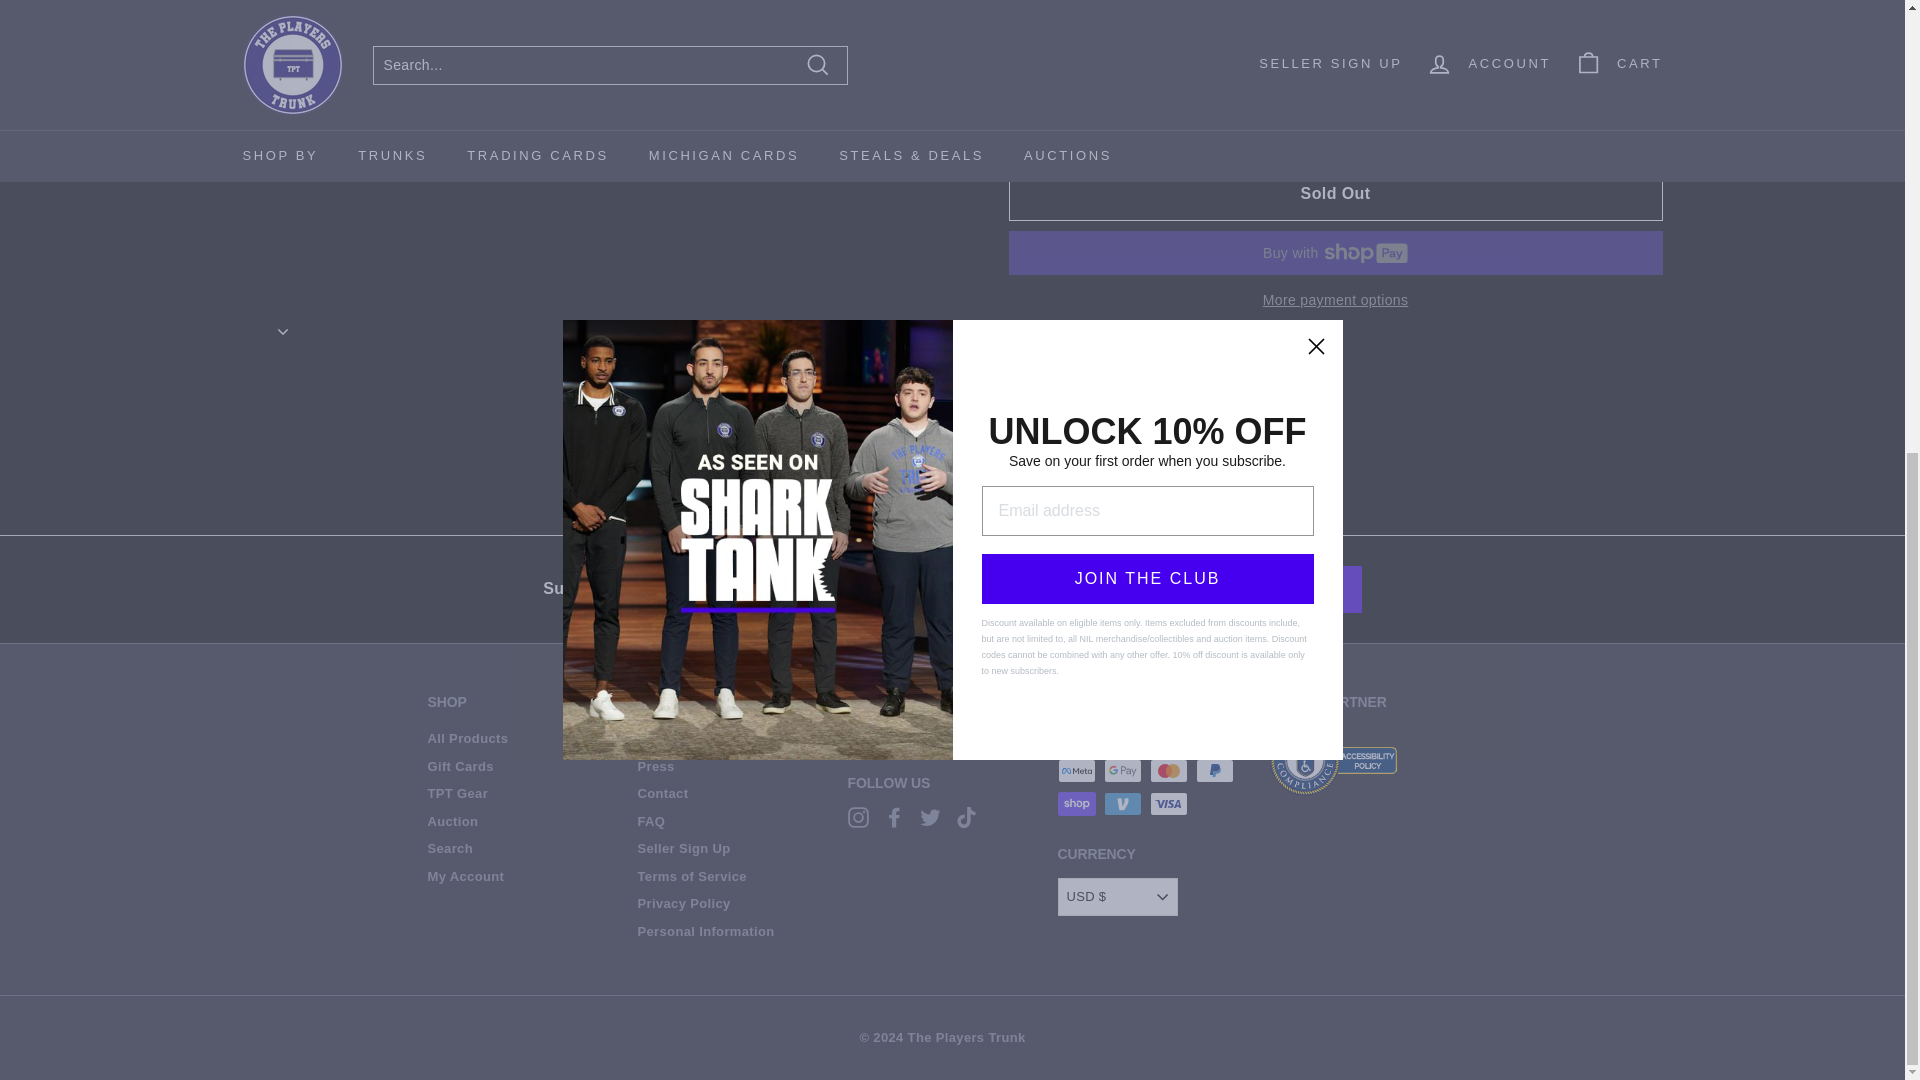  Describe the element at coordinates (966, 817) in the screenshot. I see `The Players Trunk on TikTok` at that location.